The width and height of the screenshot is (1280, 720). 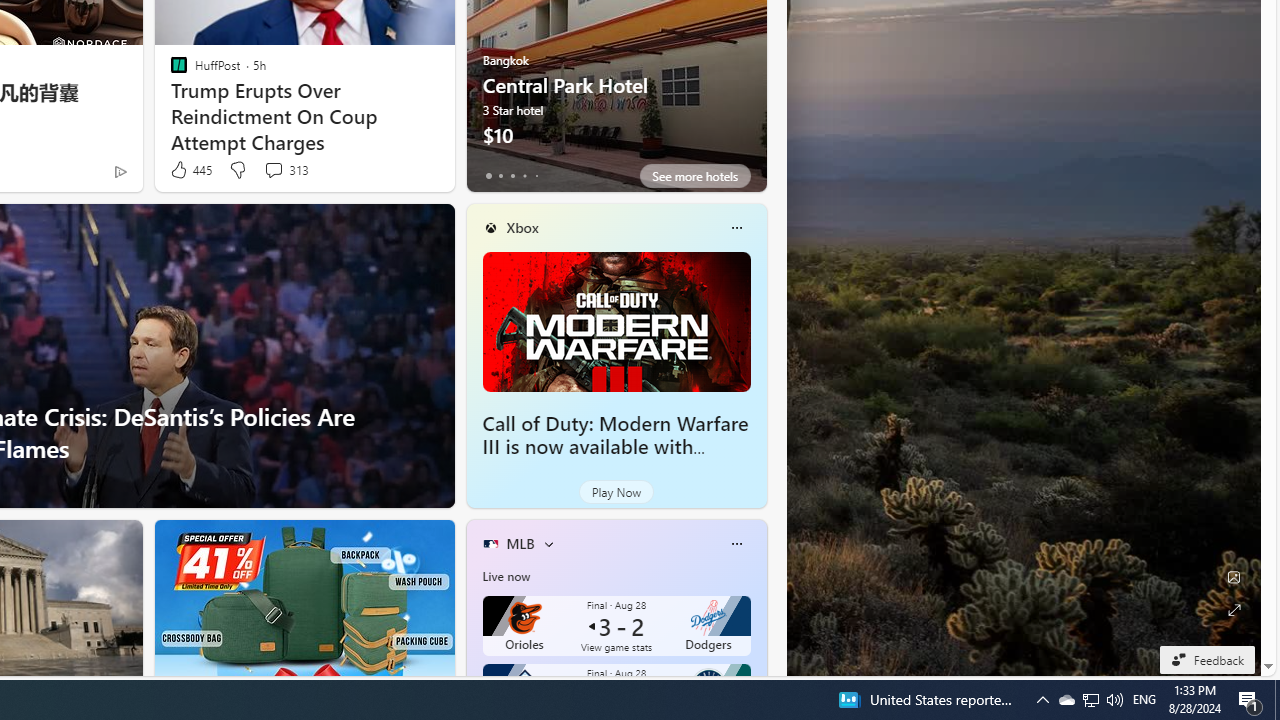 I want to click on tab-2, so click(x=512, y=176).